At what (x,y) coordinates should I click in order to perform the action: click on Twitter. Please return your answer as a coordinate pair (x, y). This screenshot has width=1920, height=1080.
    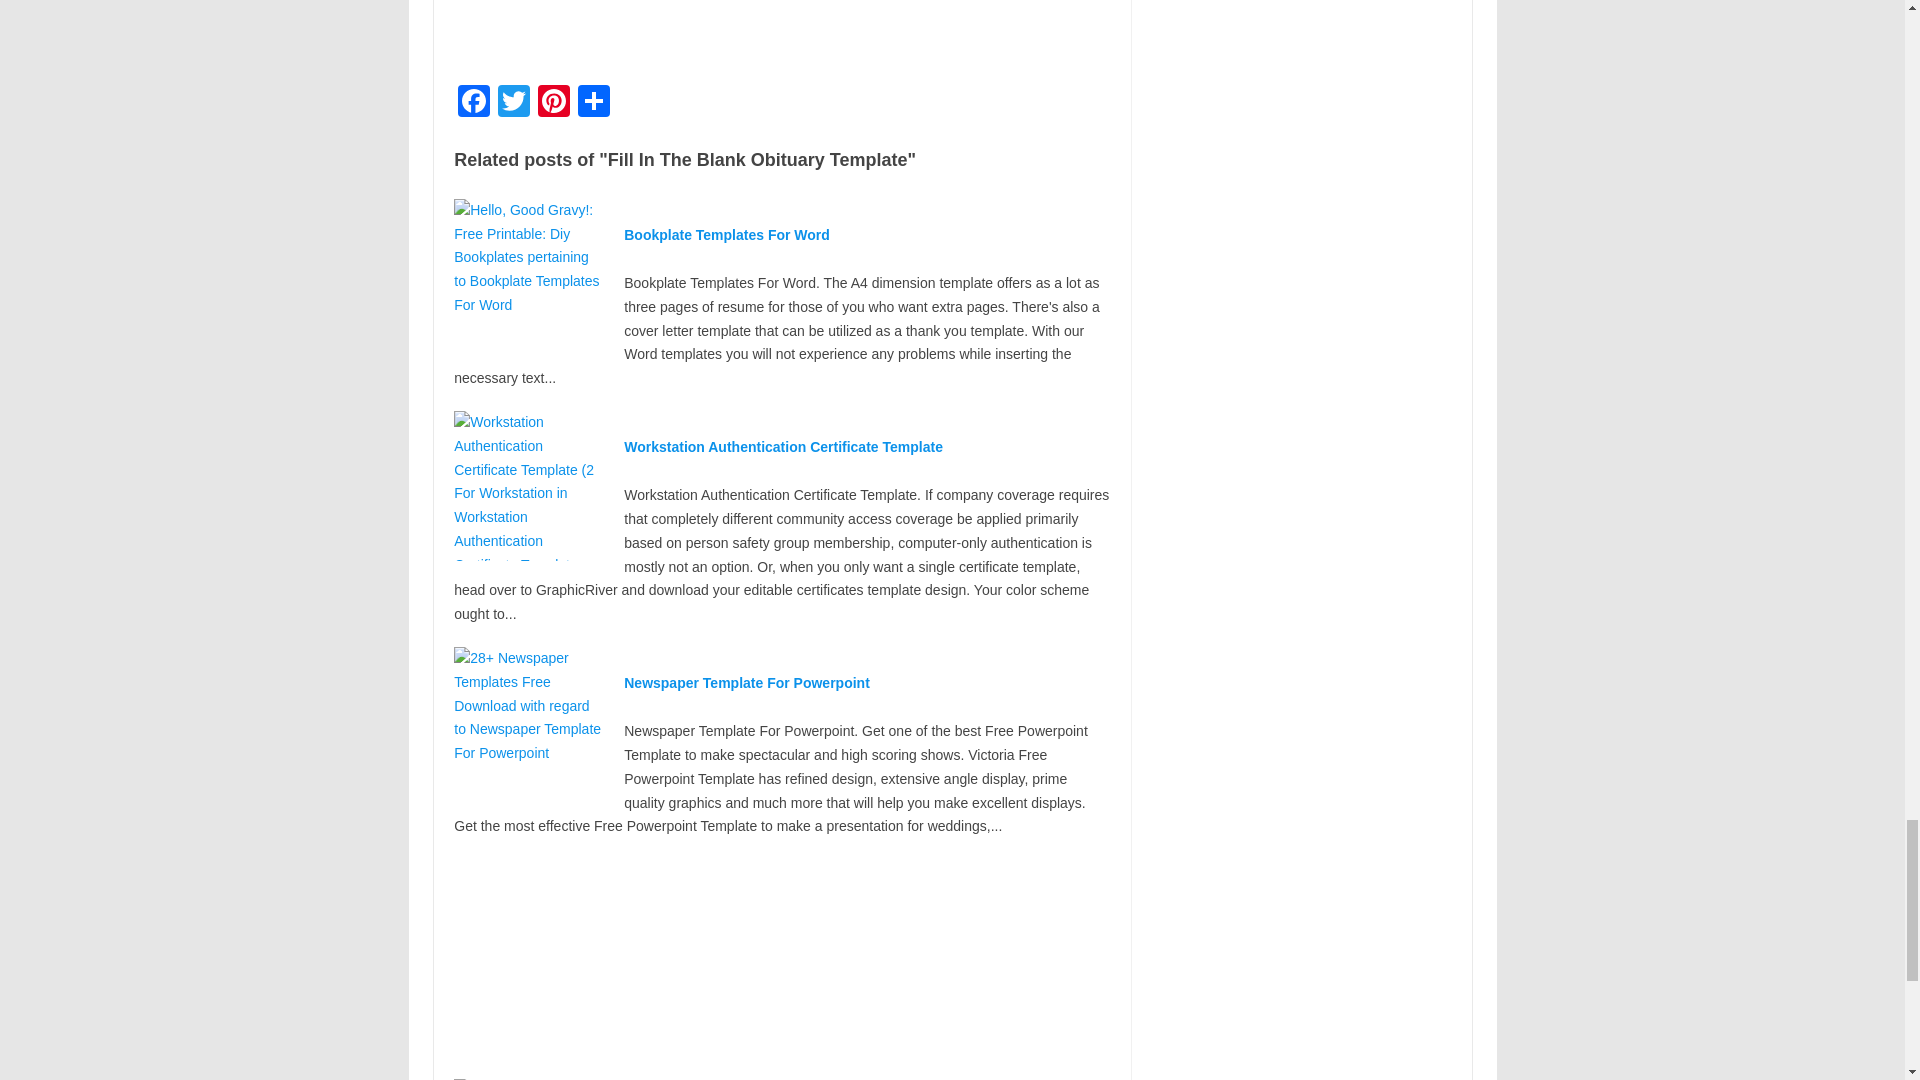
    Looking at the image, I should click on (513, 104).